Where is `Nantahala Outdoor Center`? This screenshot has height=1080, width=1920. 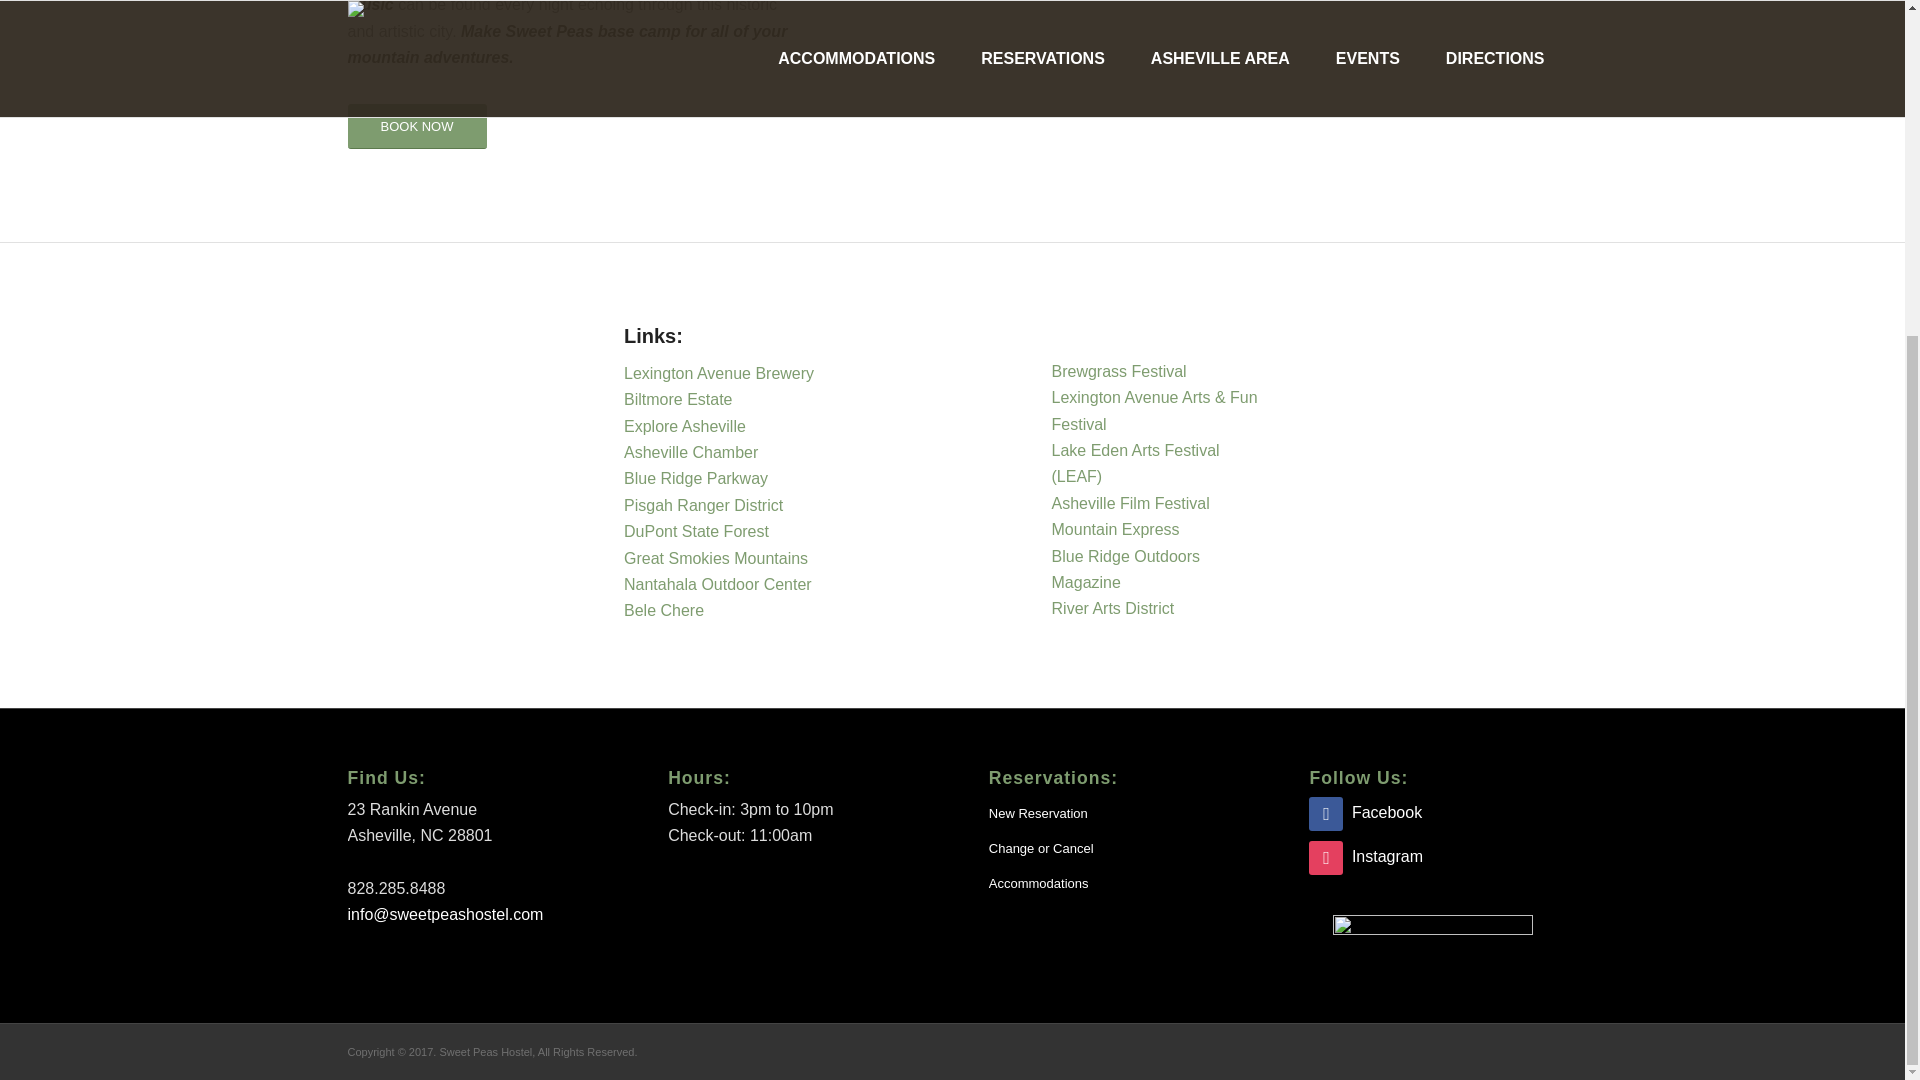 Nantahala Outdoor Center is located at coordinates (718, 584).